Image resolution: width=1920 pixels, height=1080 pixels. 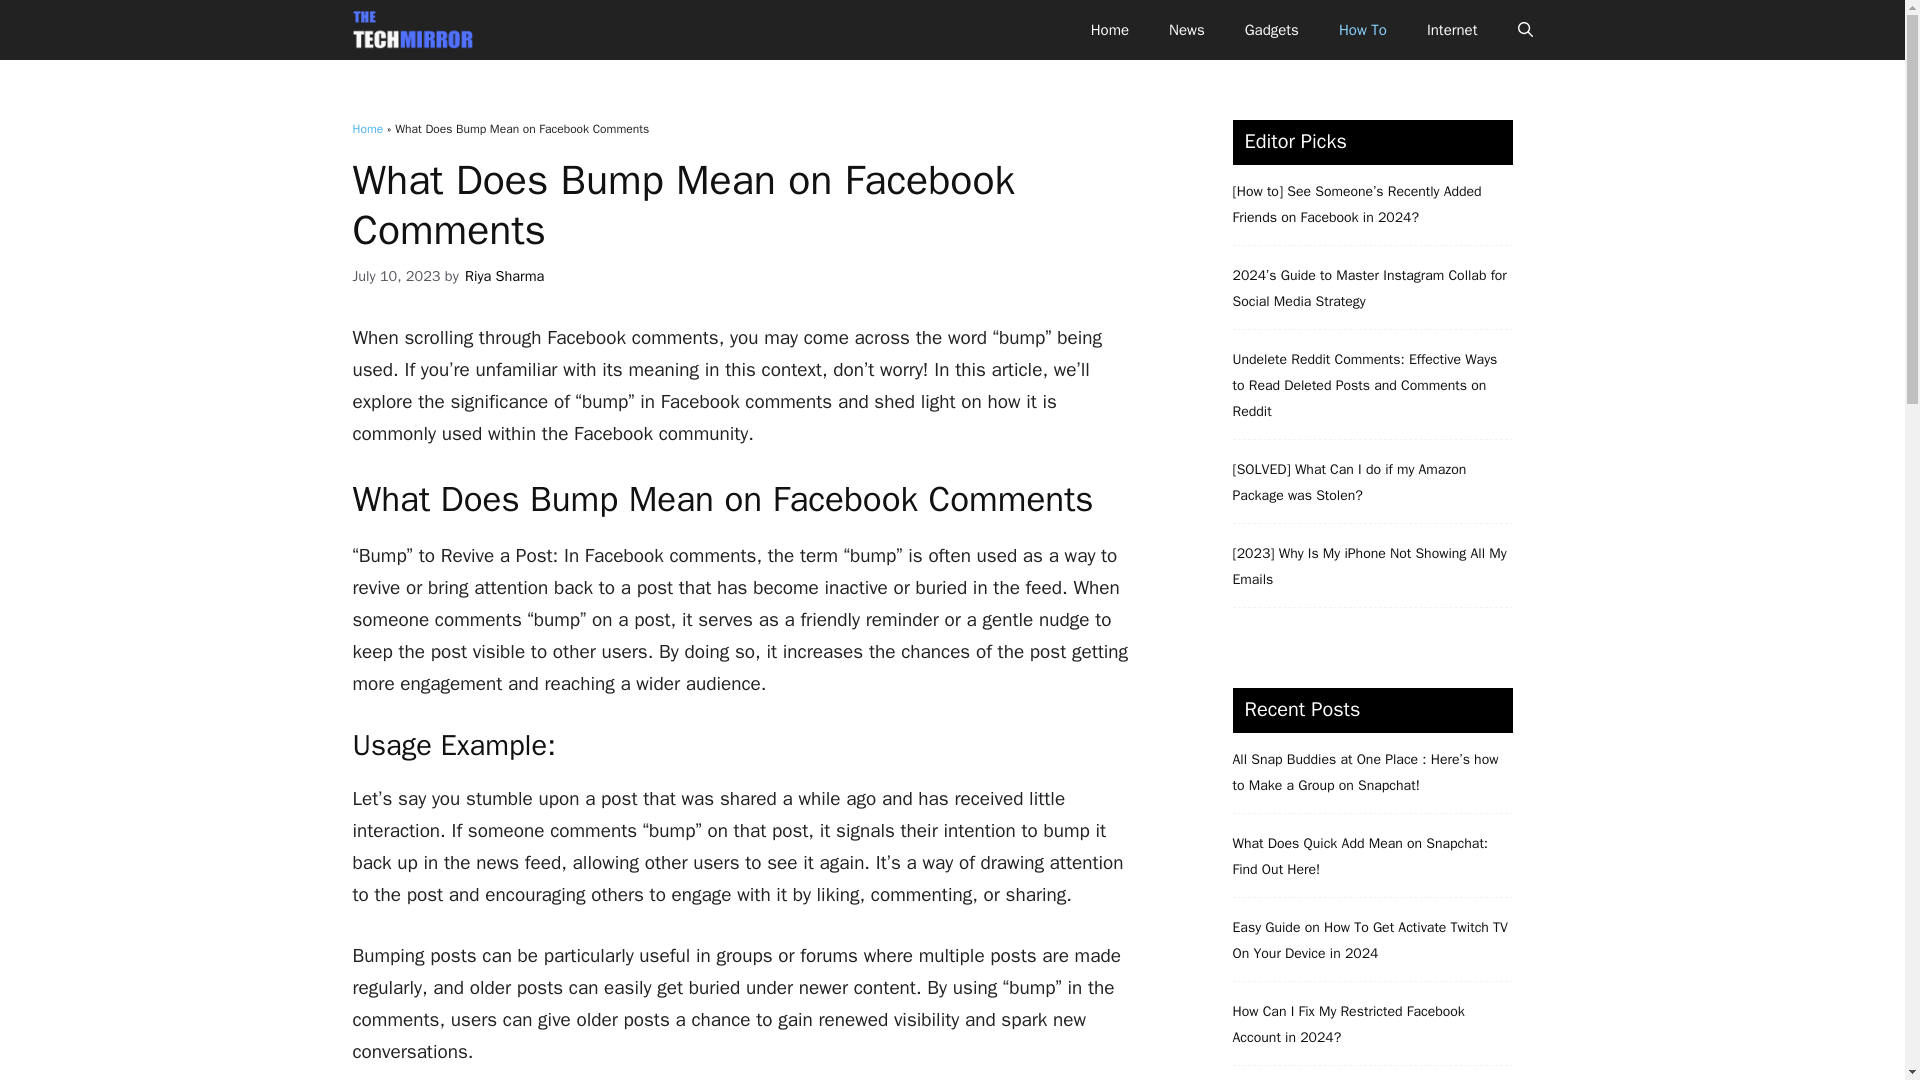 I want to click on News, so click(x=1186, y=30).